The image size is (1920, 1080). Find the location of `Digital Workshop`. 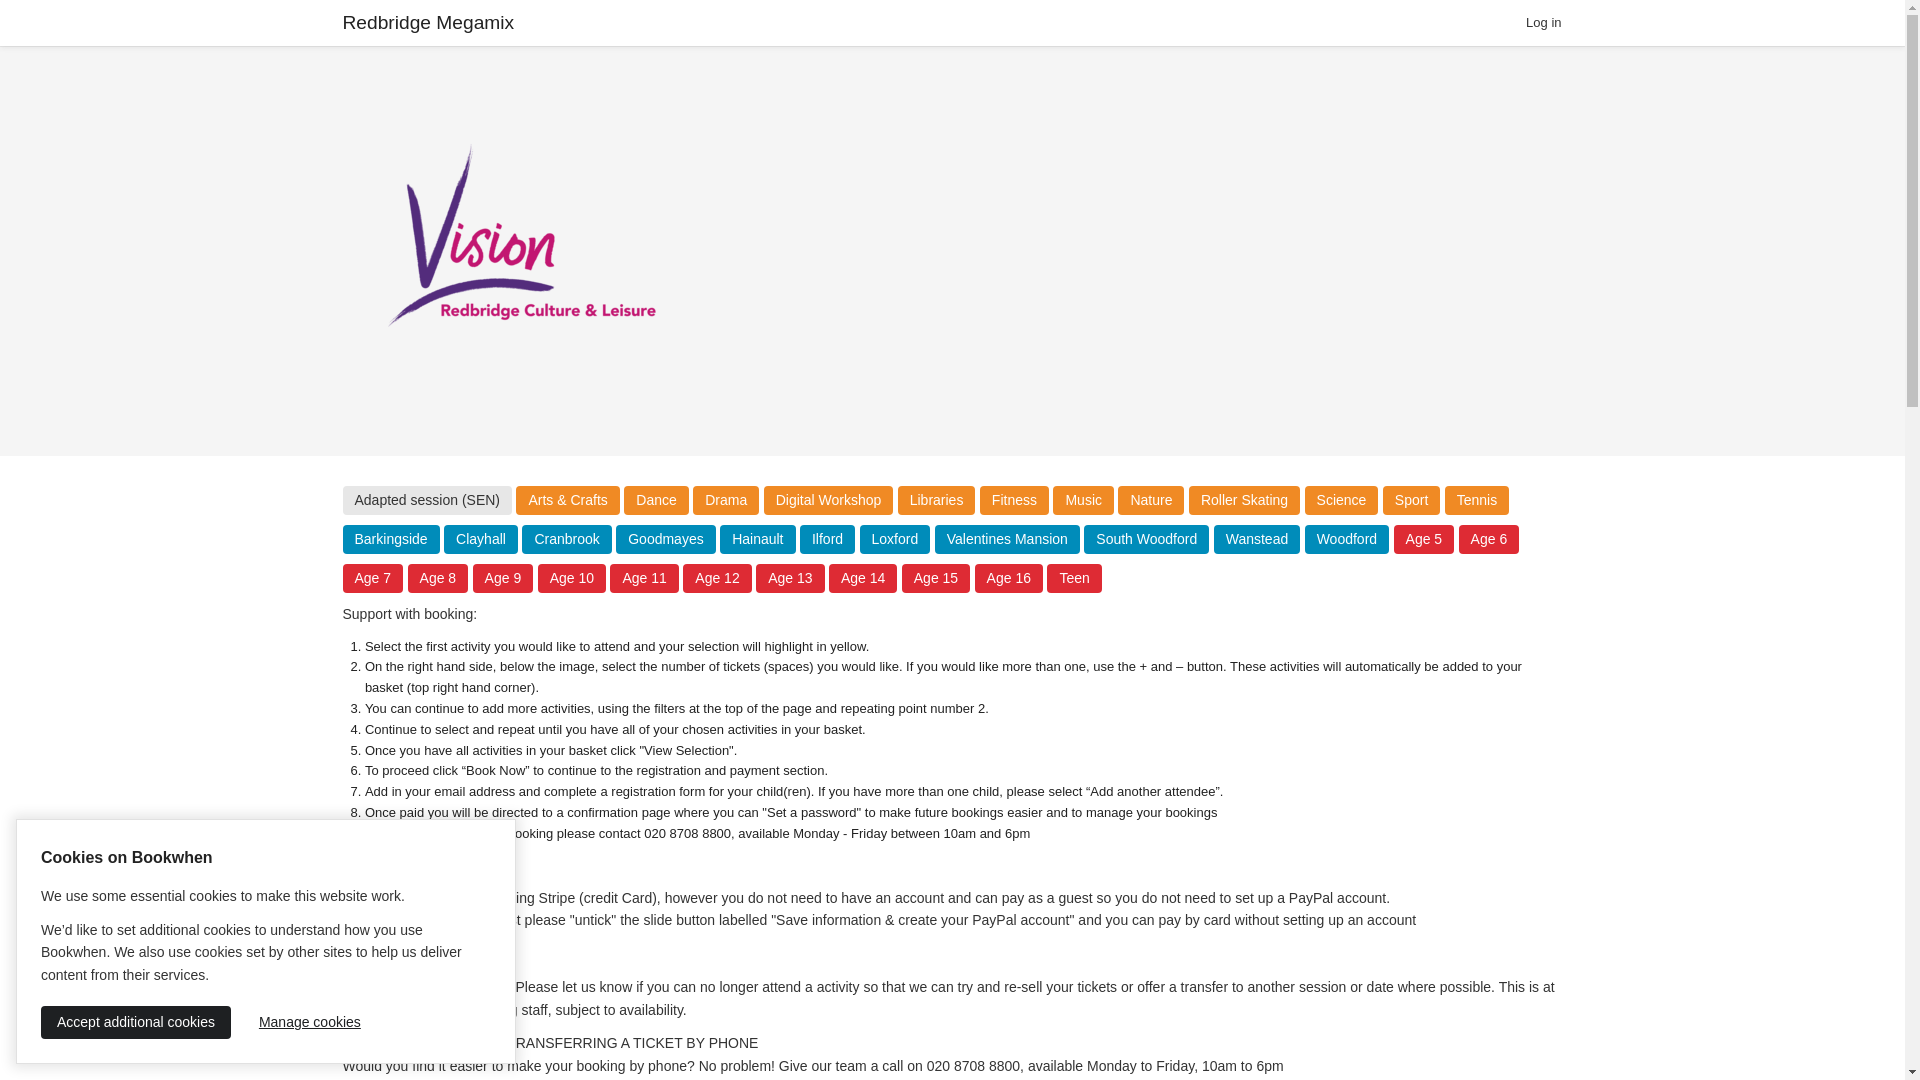

Digital Workshop is located at coordinates (829, 500).